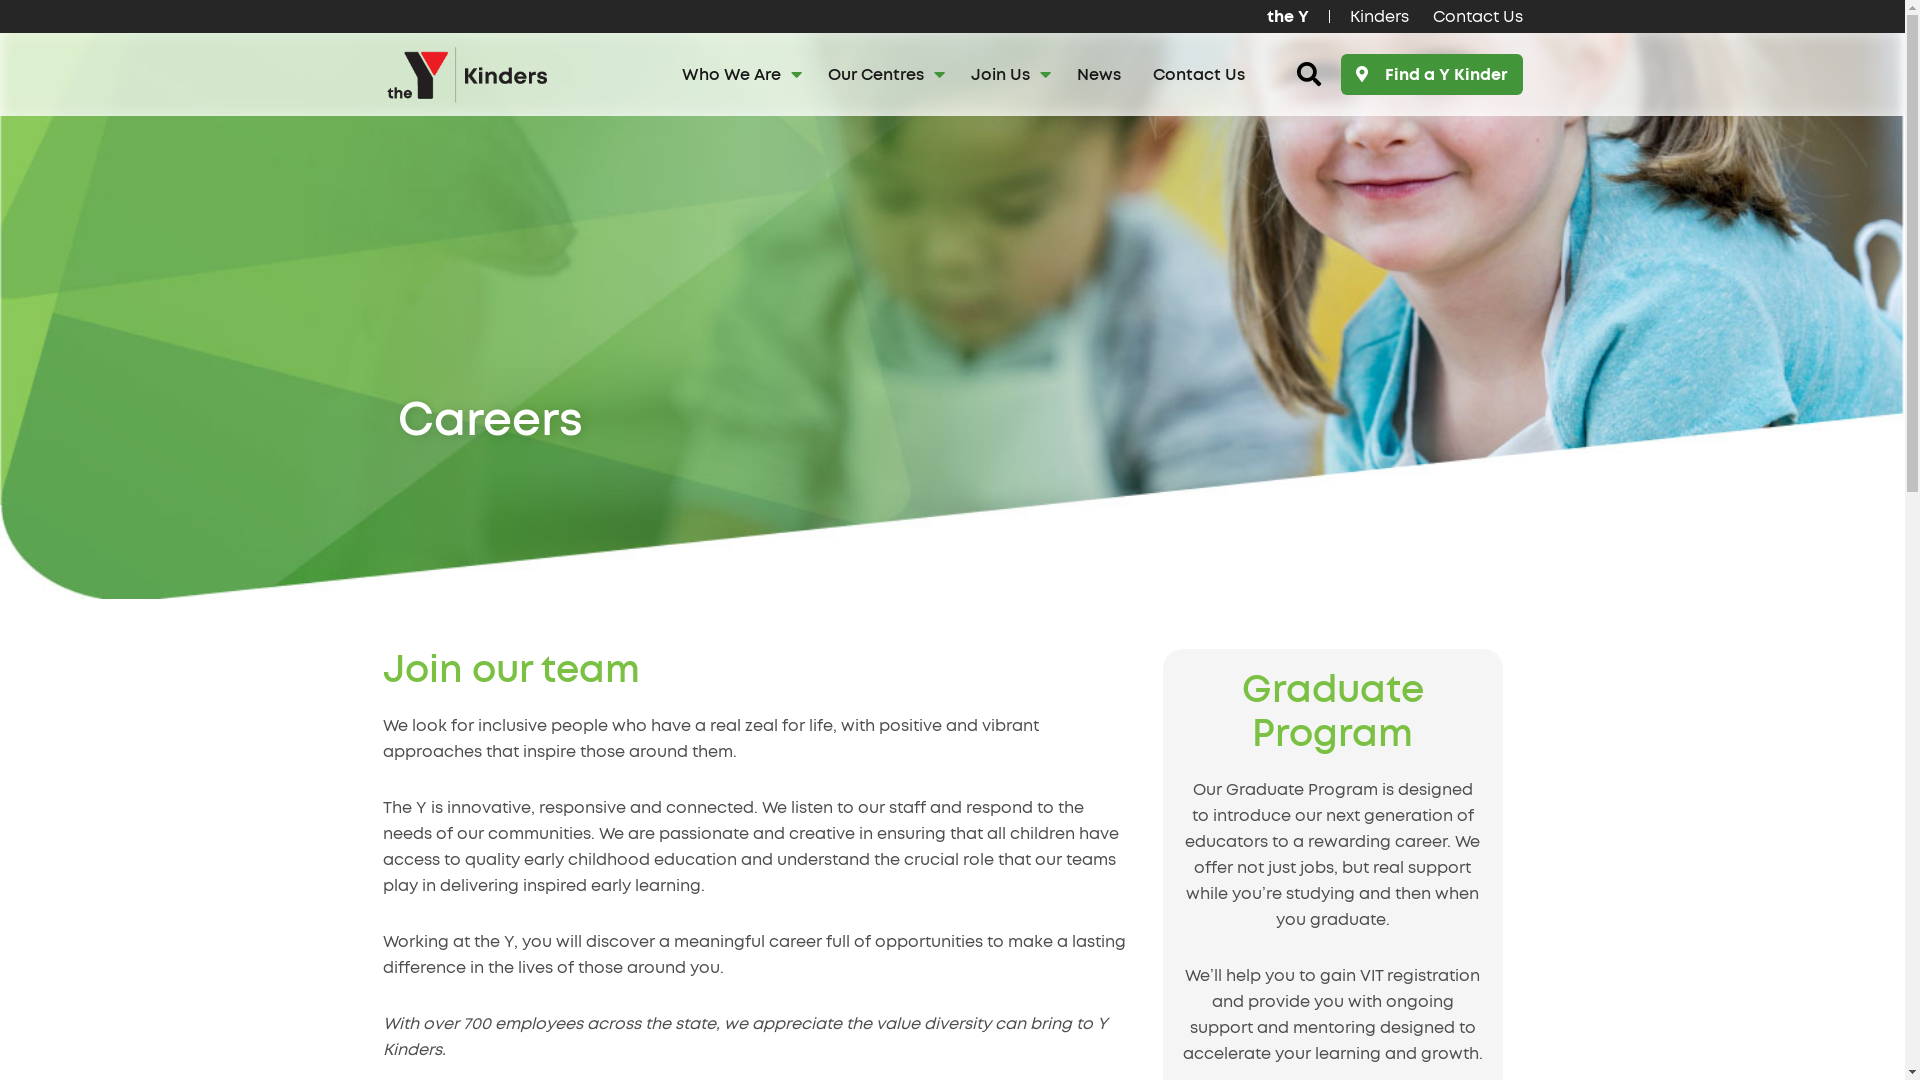 The width and height of the screenshot is (1920, 1080). Describe the element at coordinates (1380, 16) in the screenshot. I see `Kinders` at that location.